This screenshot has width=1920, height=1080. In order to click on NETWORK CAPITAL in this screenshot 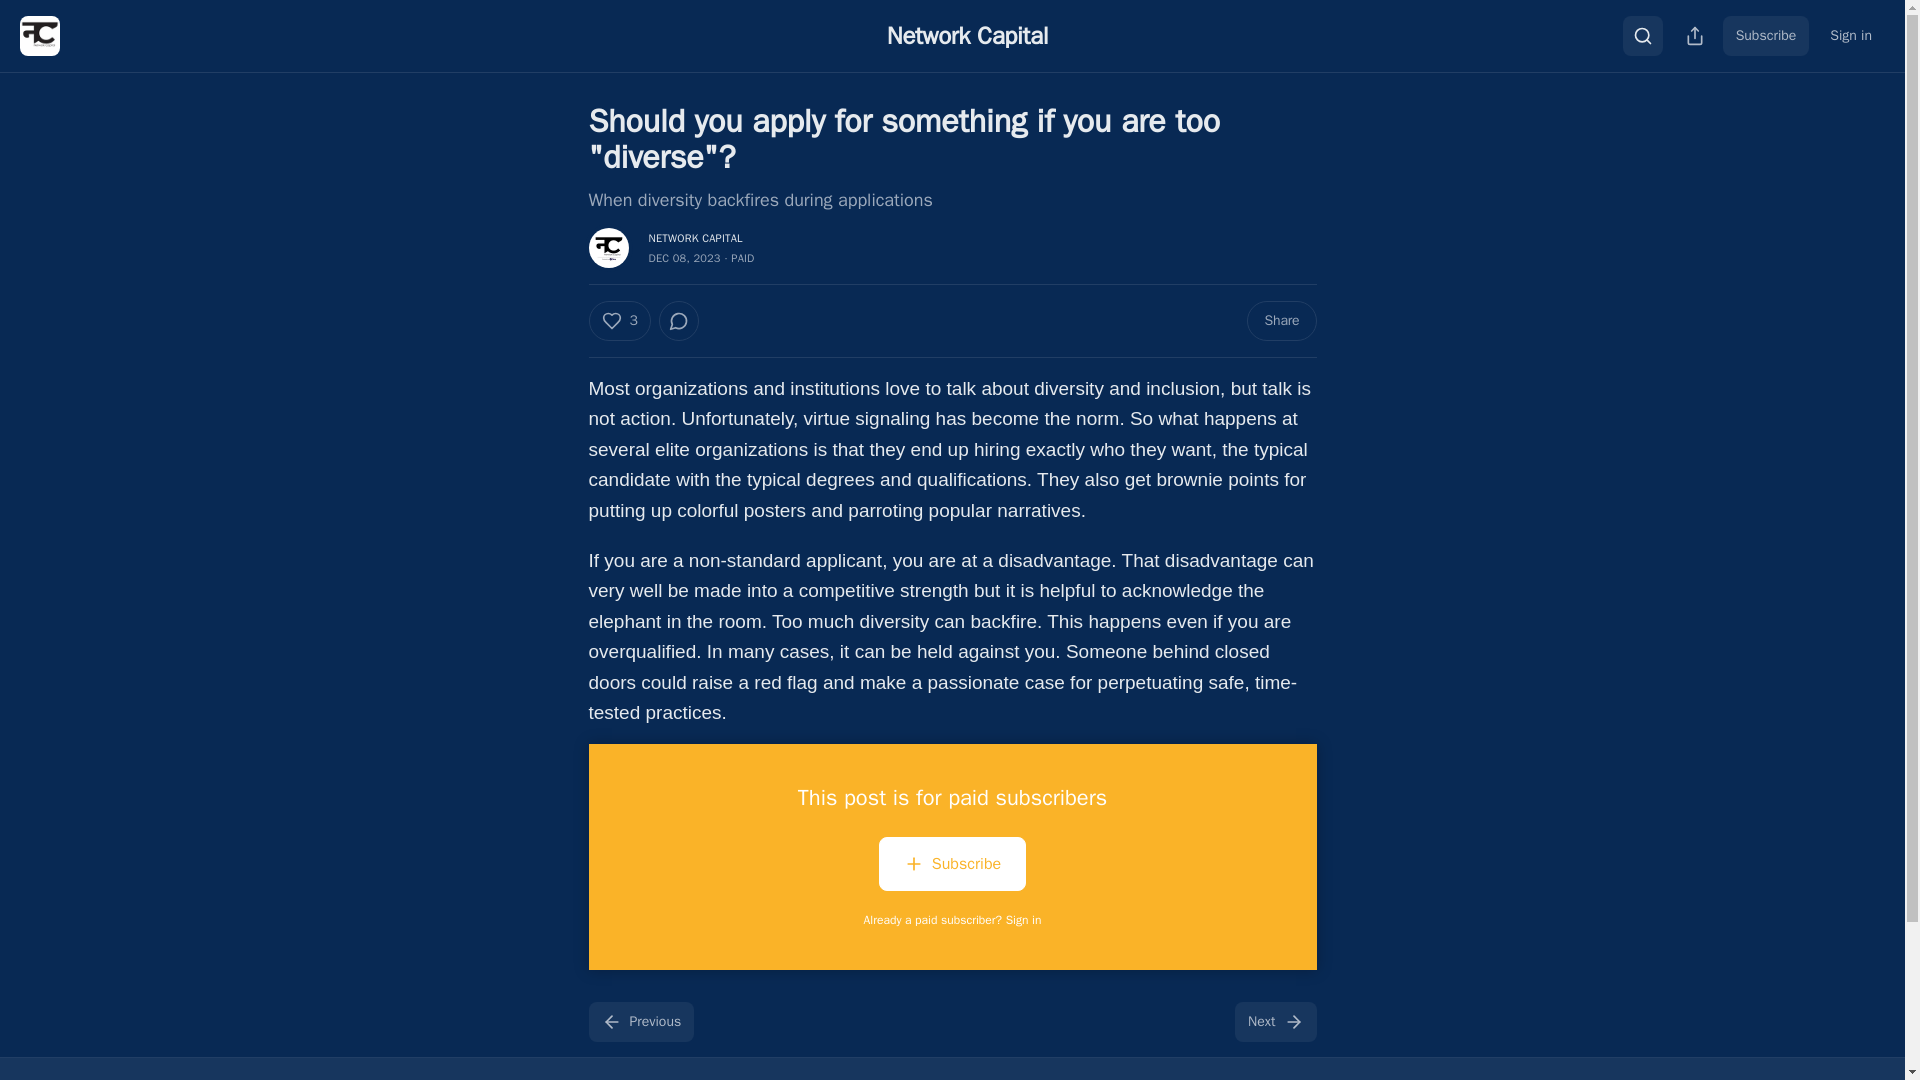, I will do `click(694, 238)`.